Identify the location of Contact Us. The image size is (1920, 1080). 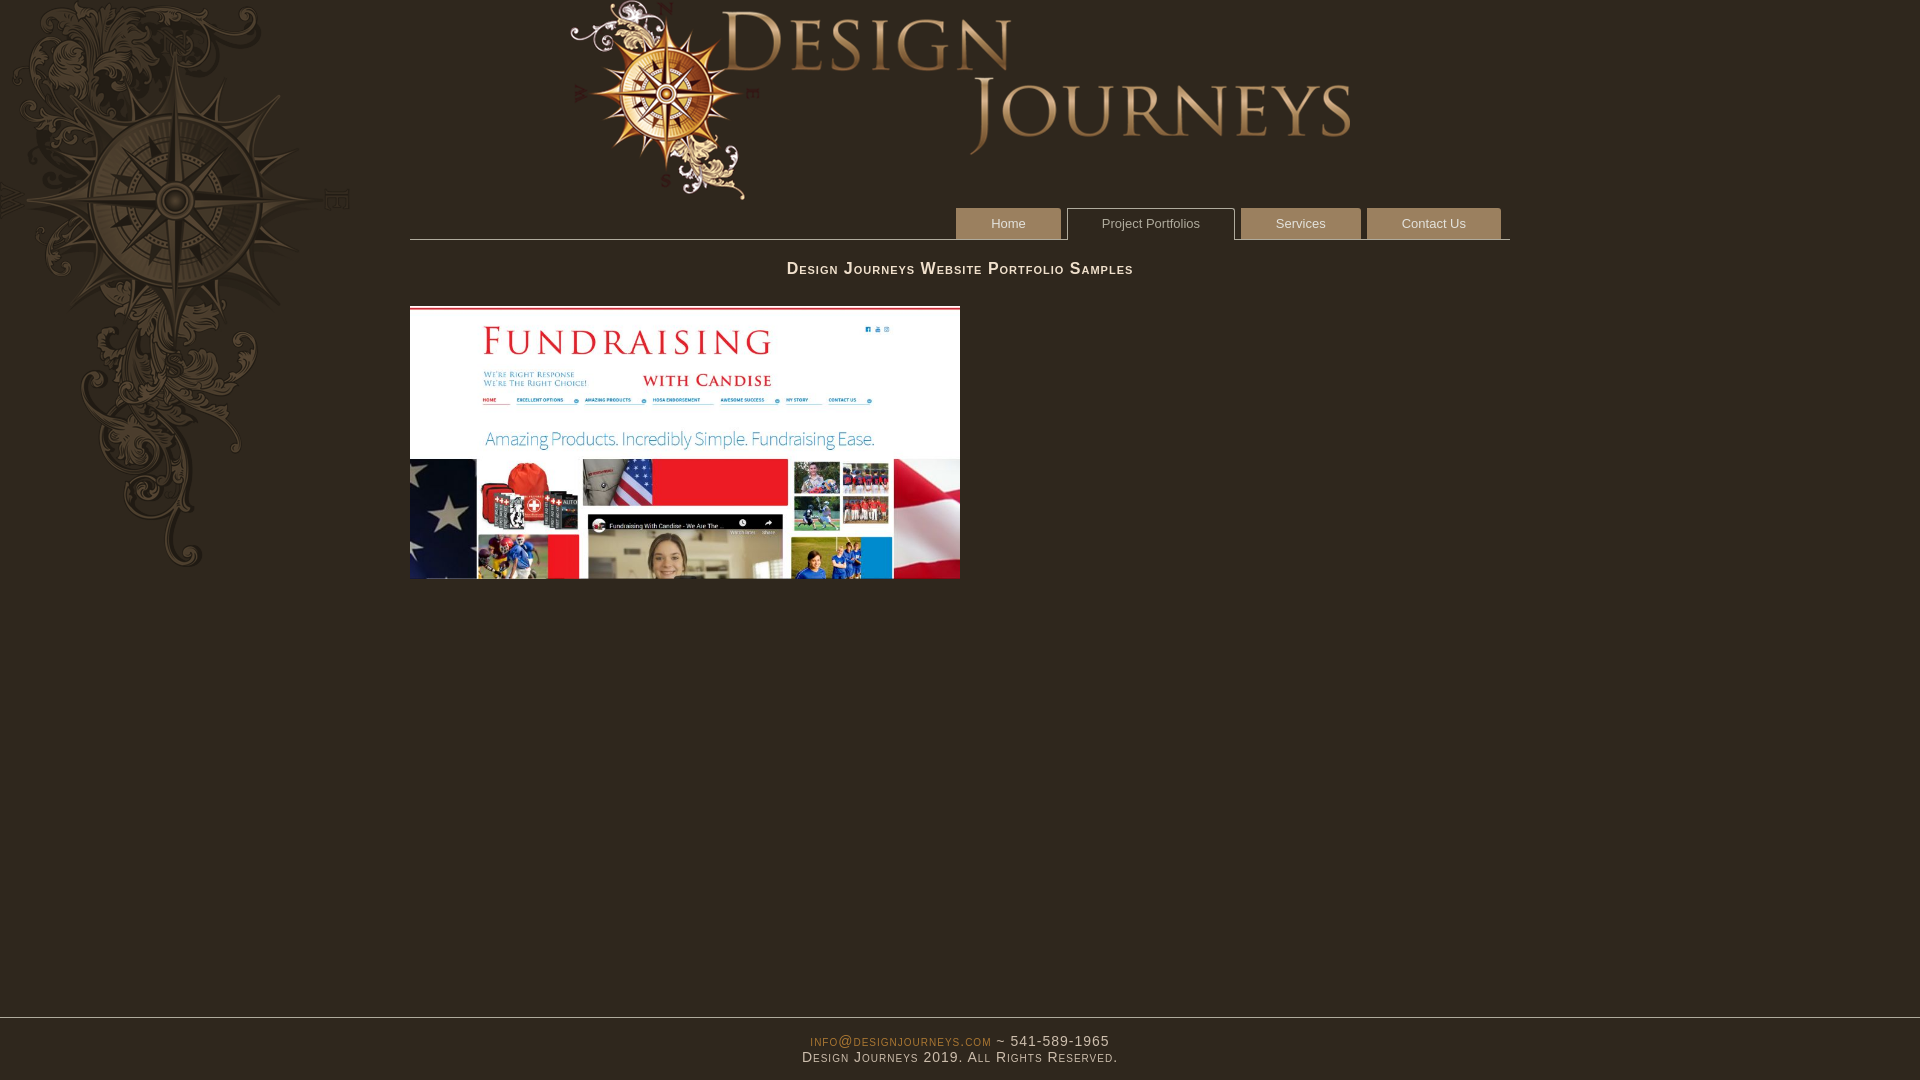
(1434, 223).